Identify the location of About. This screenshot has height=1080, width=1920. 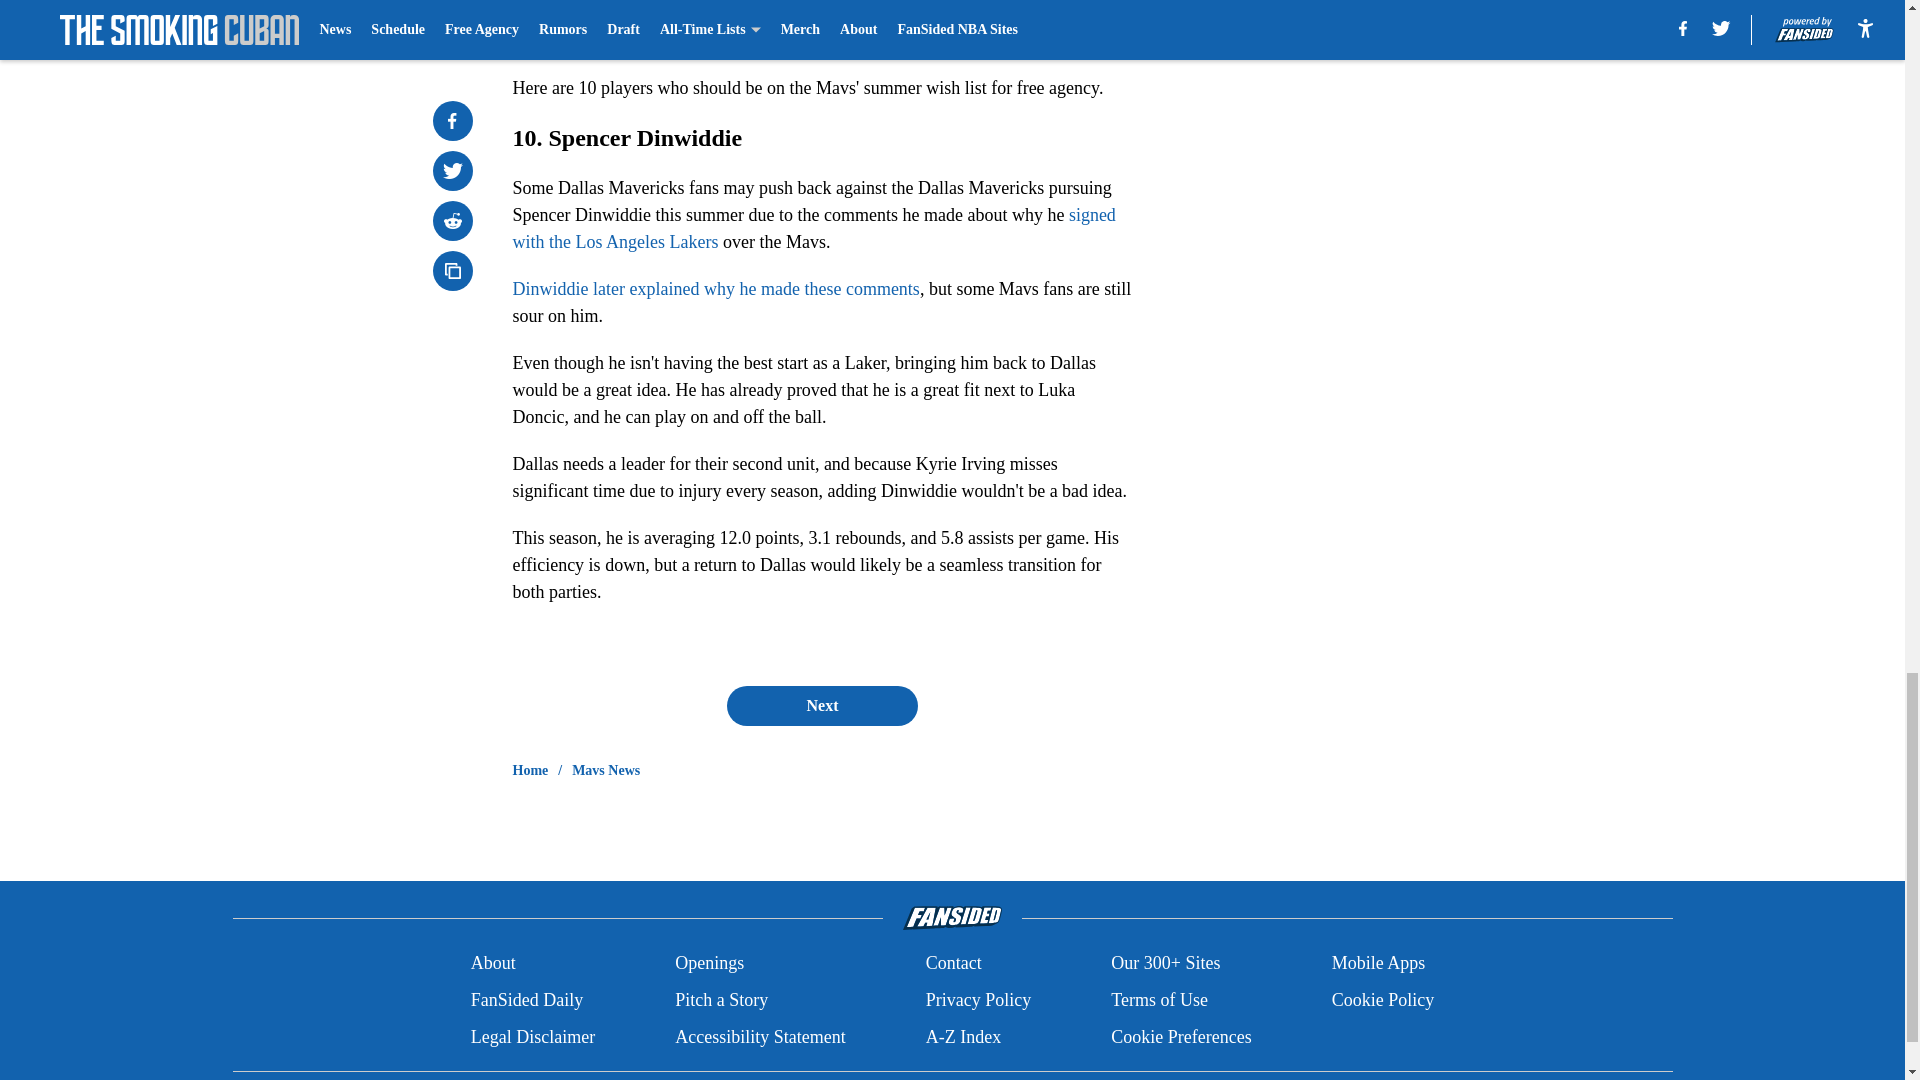
(493, 964).